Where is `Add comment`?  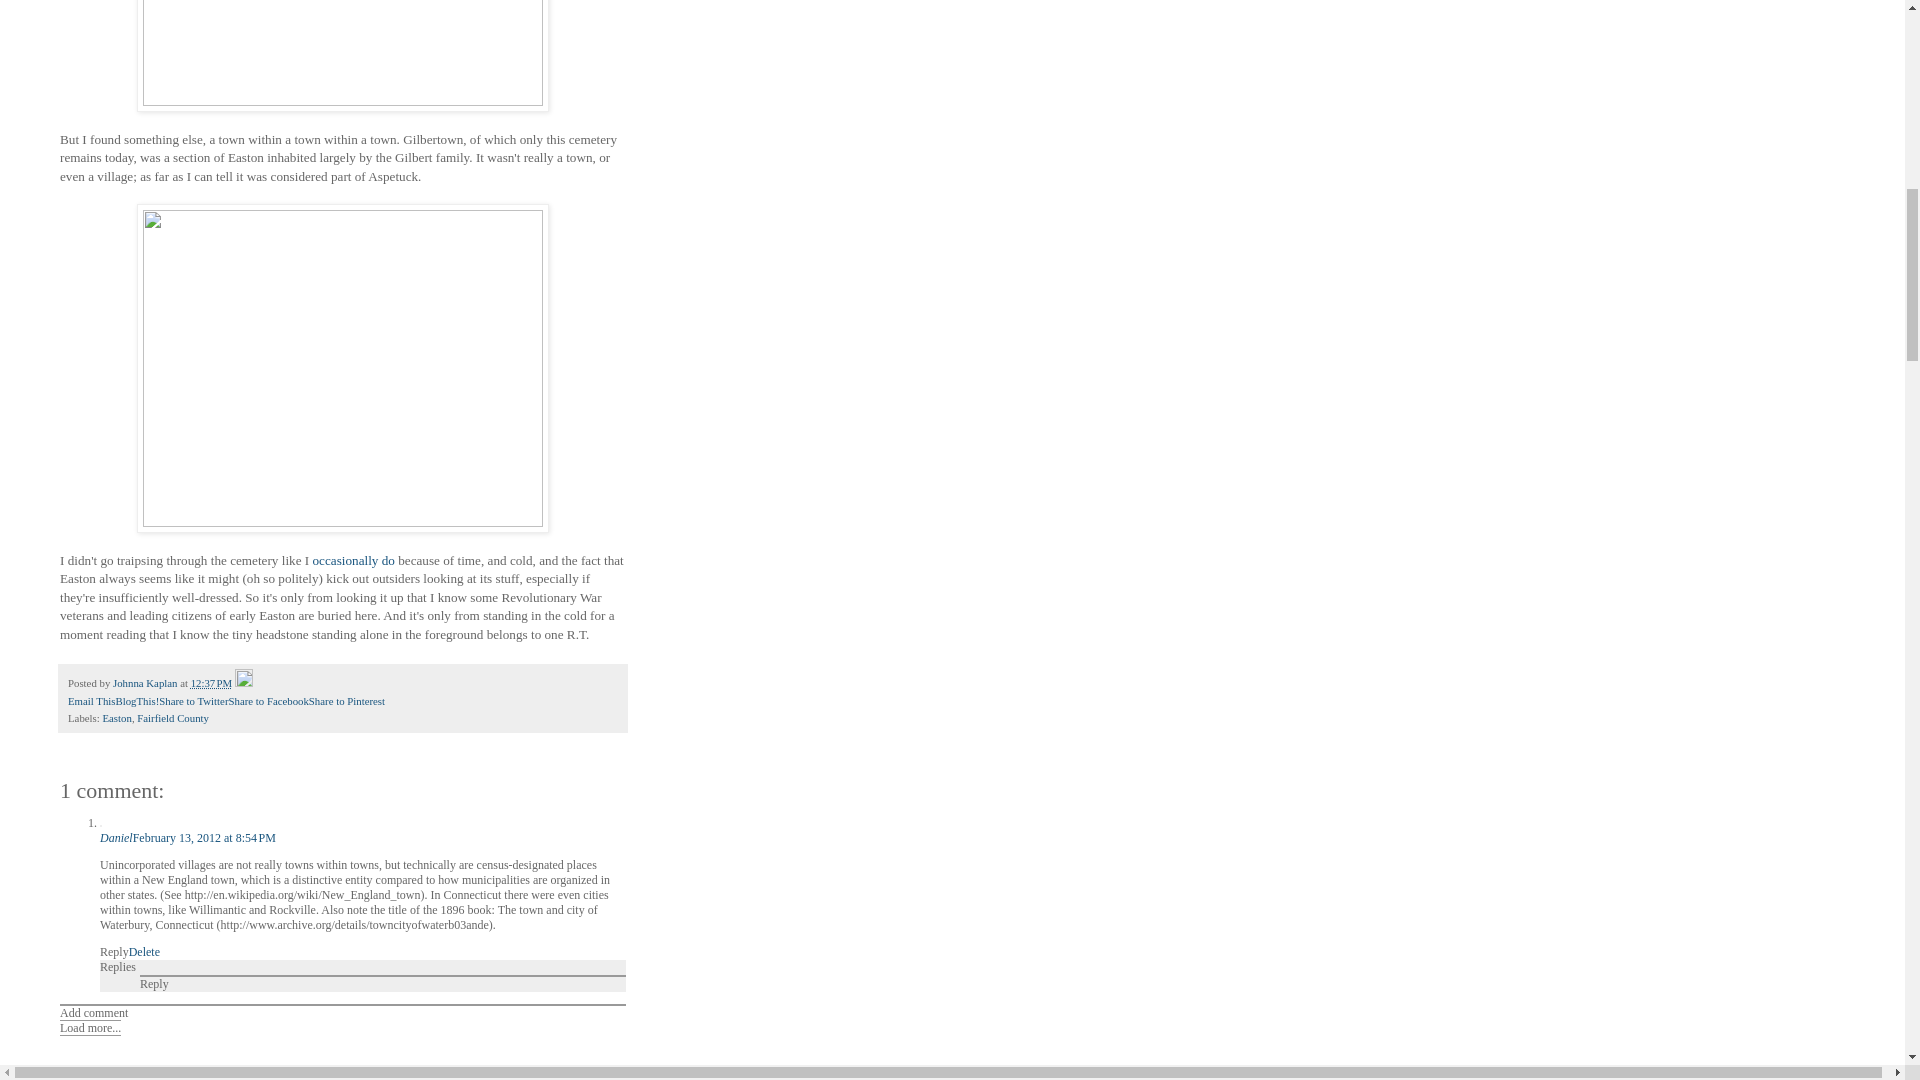
Add comment is located at coordinates (94, 1012).